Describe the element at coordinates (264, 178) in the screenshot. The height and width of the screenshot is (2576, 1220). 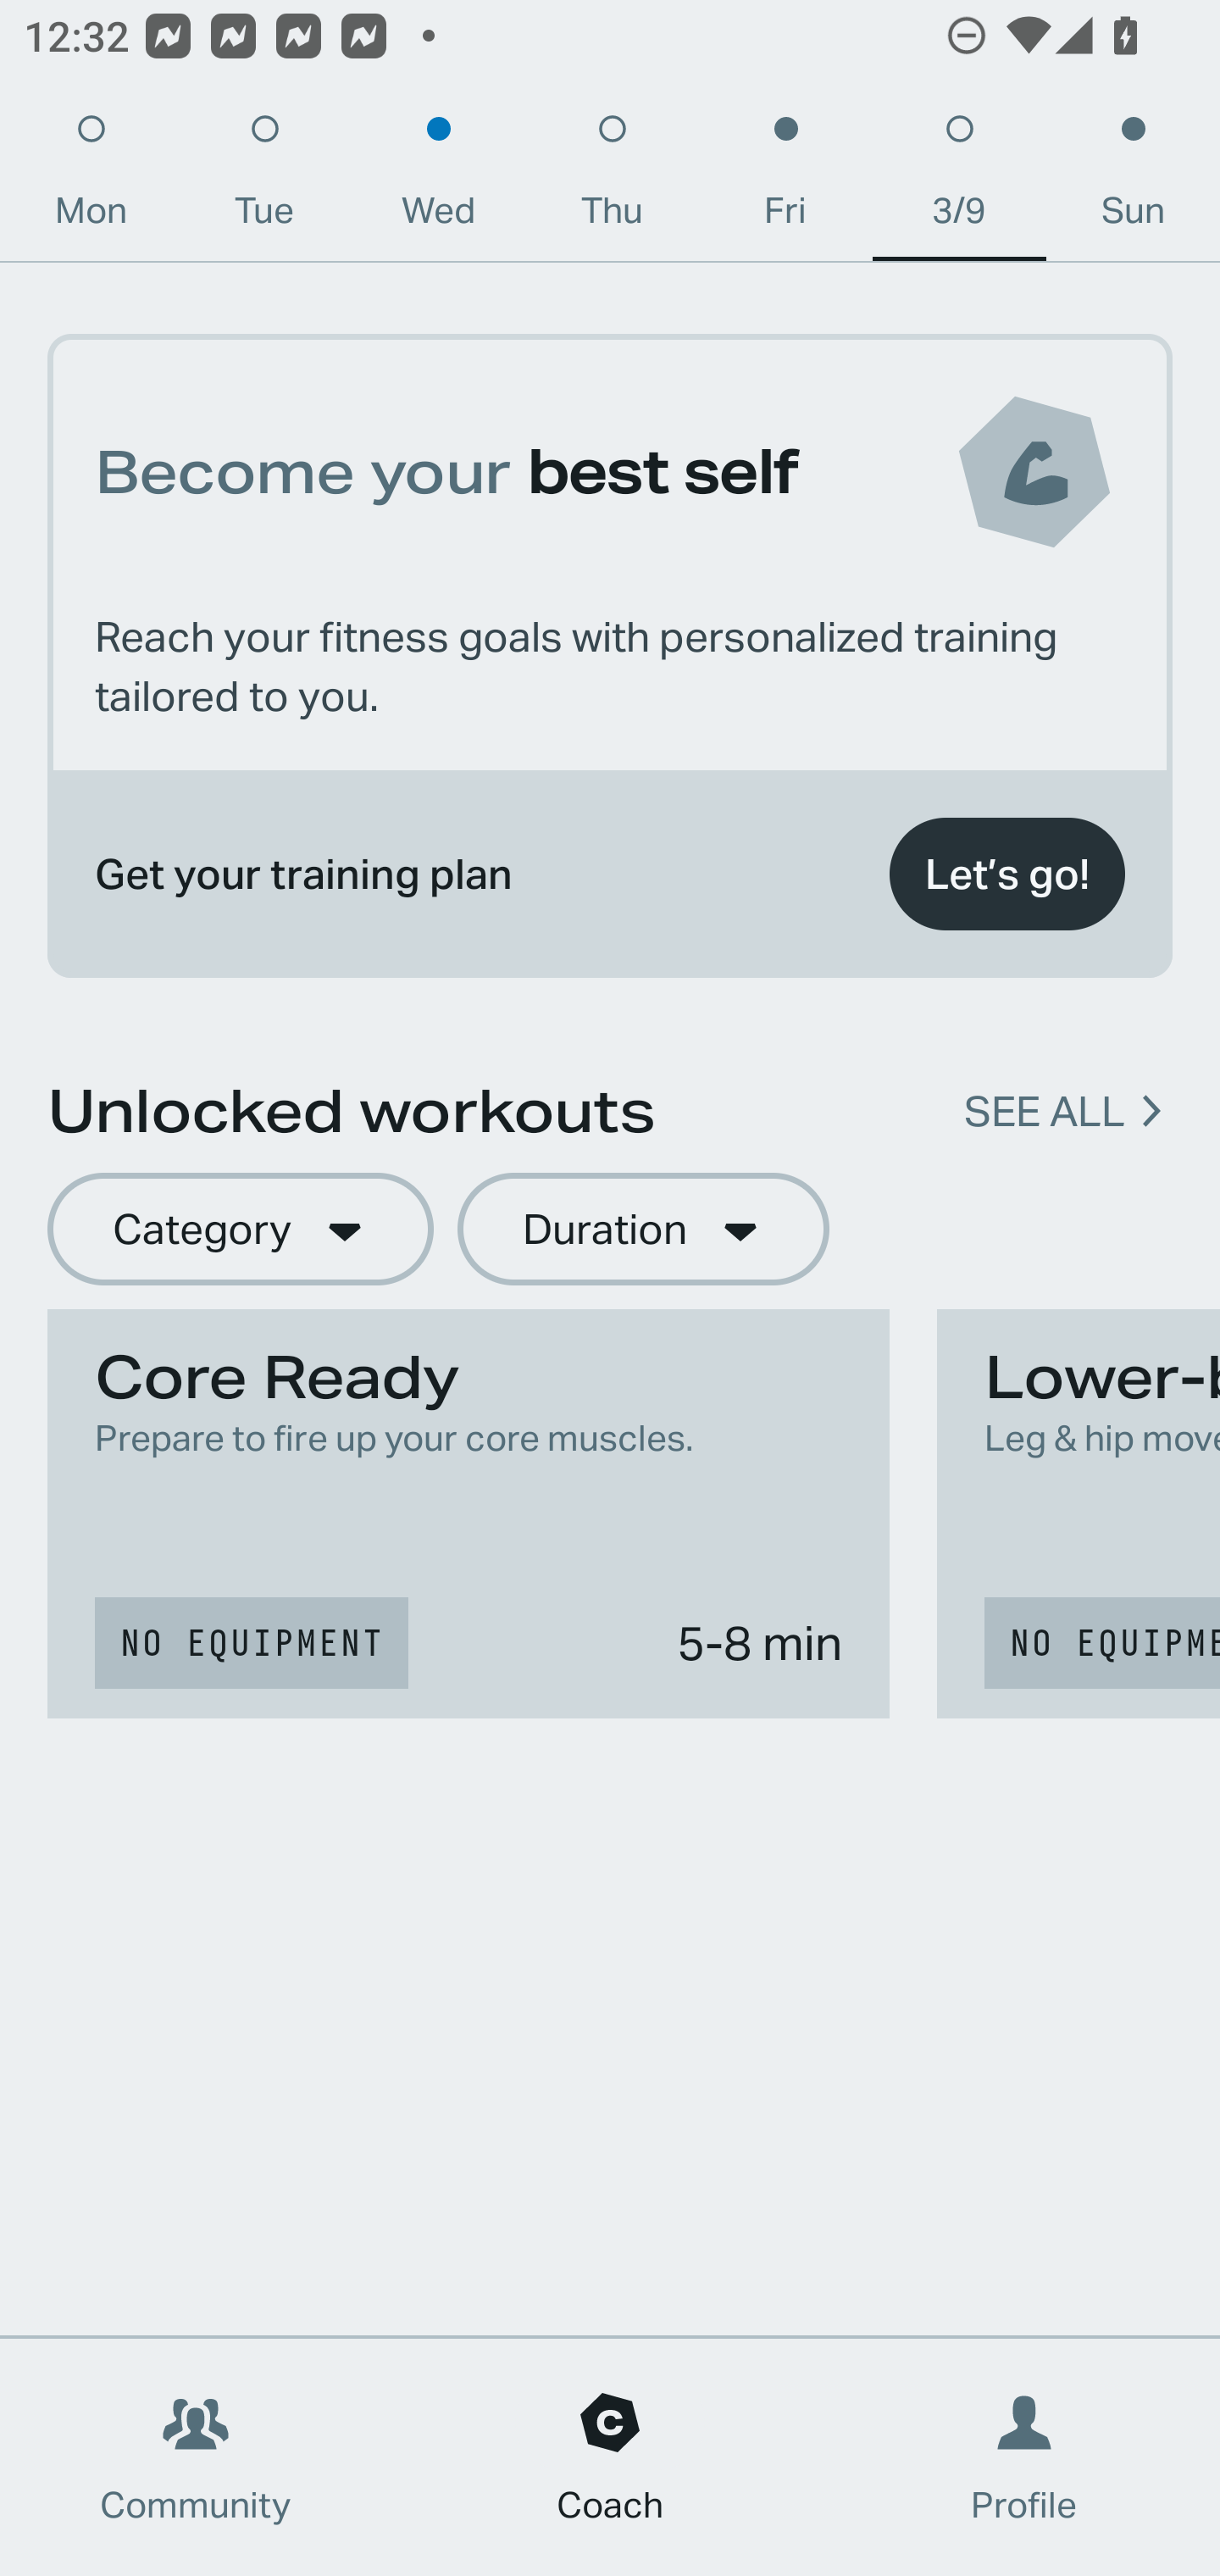
I see `Tue` at that location.